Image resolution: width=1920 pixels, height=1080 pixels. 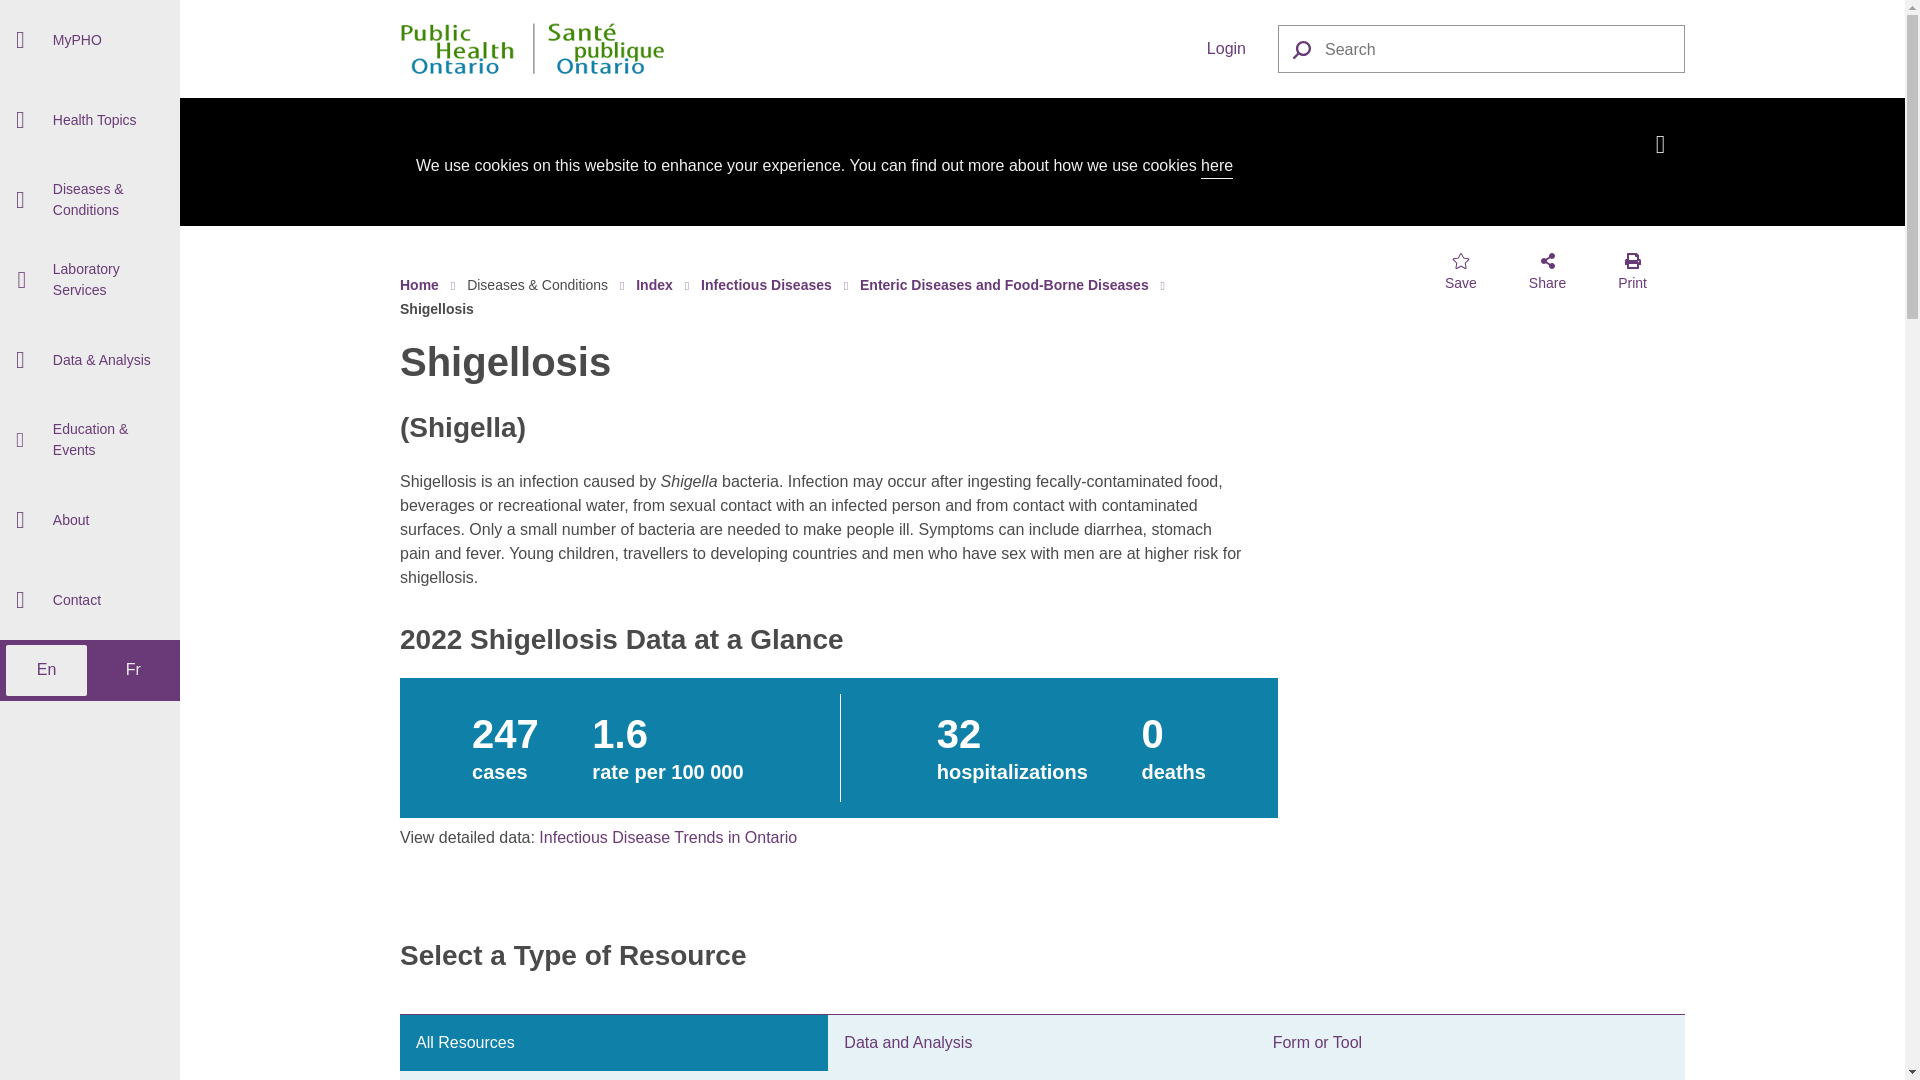 What do you see at coordinates (90, 124) in the screenshot?
I see `Air Quality` at bounding box center [90, 124].